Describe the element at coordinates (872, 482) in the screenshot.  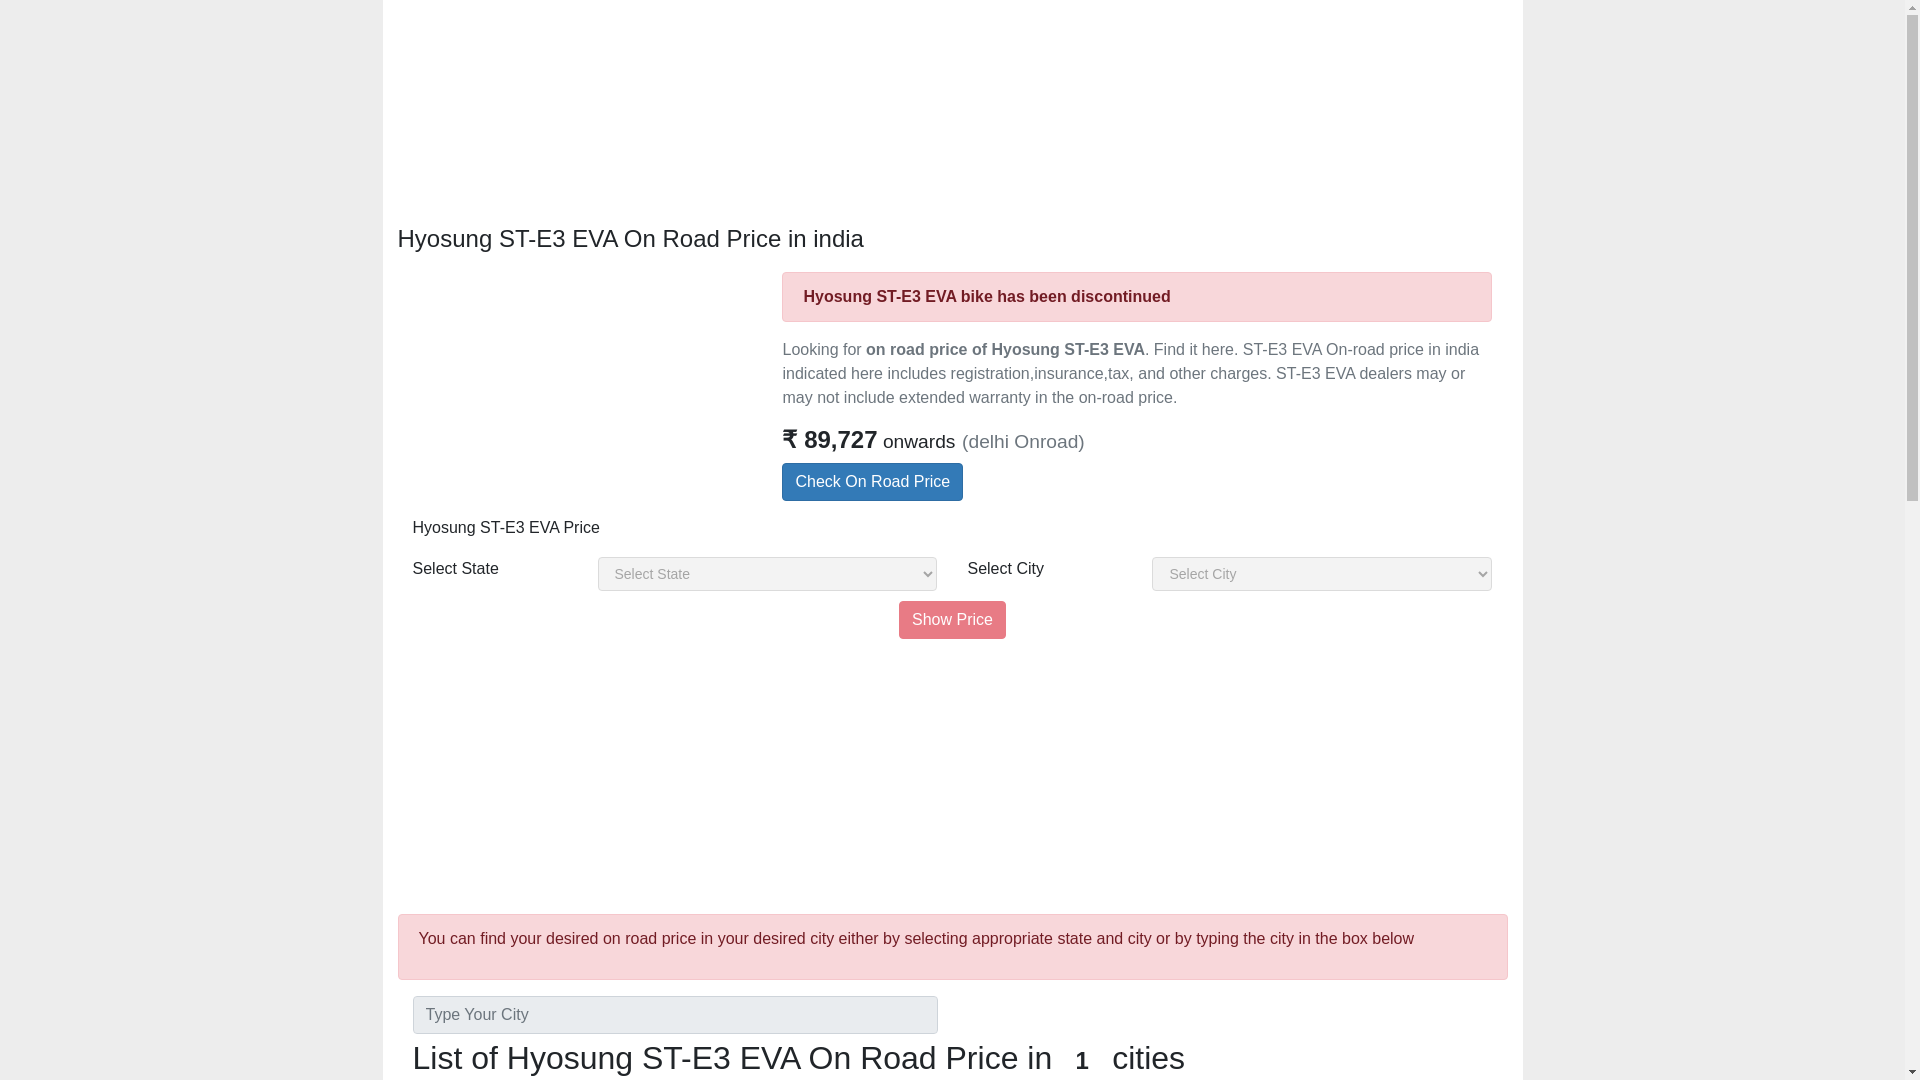
I see `Check On Road Price` at that location.